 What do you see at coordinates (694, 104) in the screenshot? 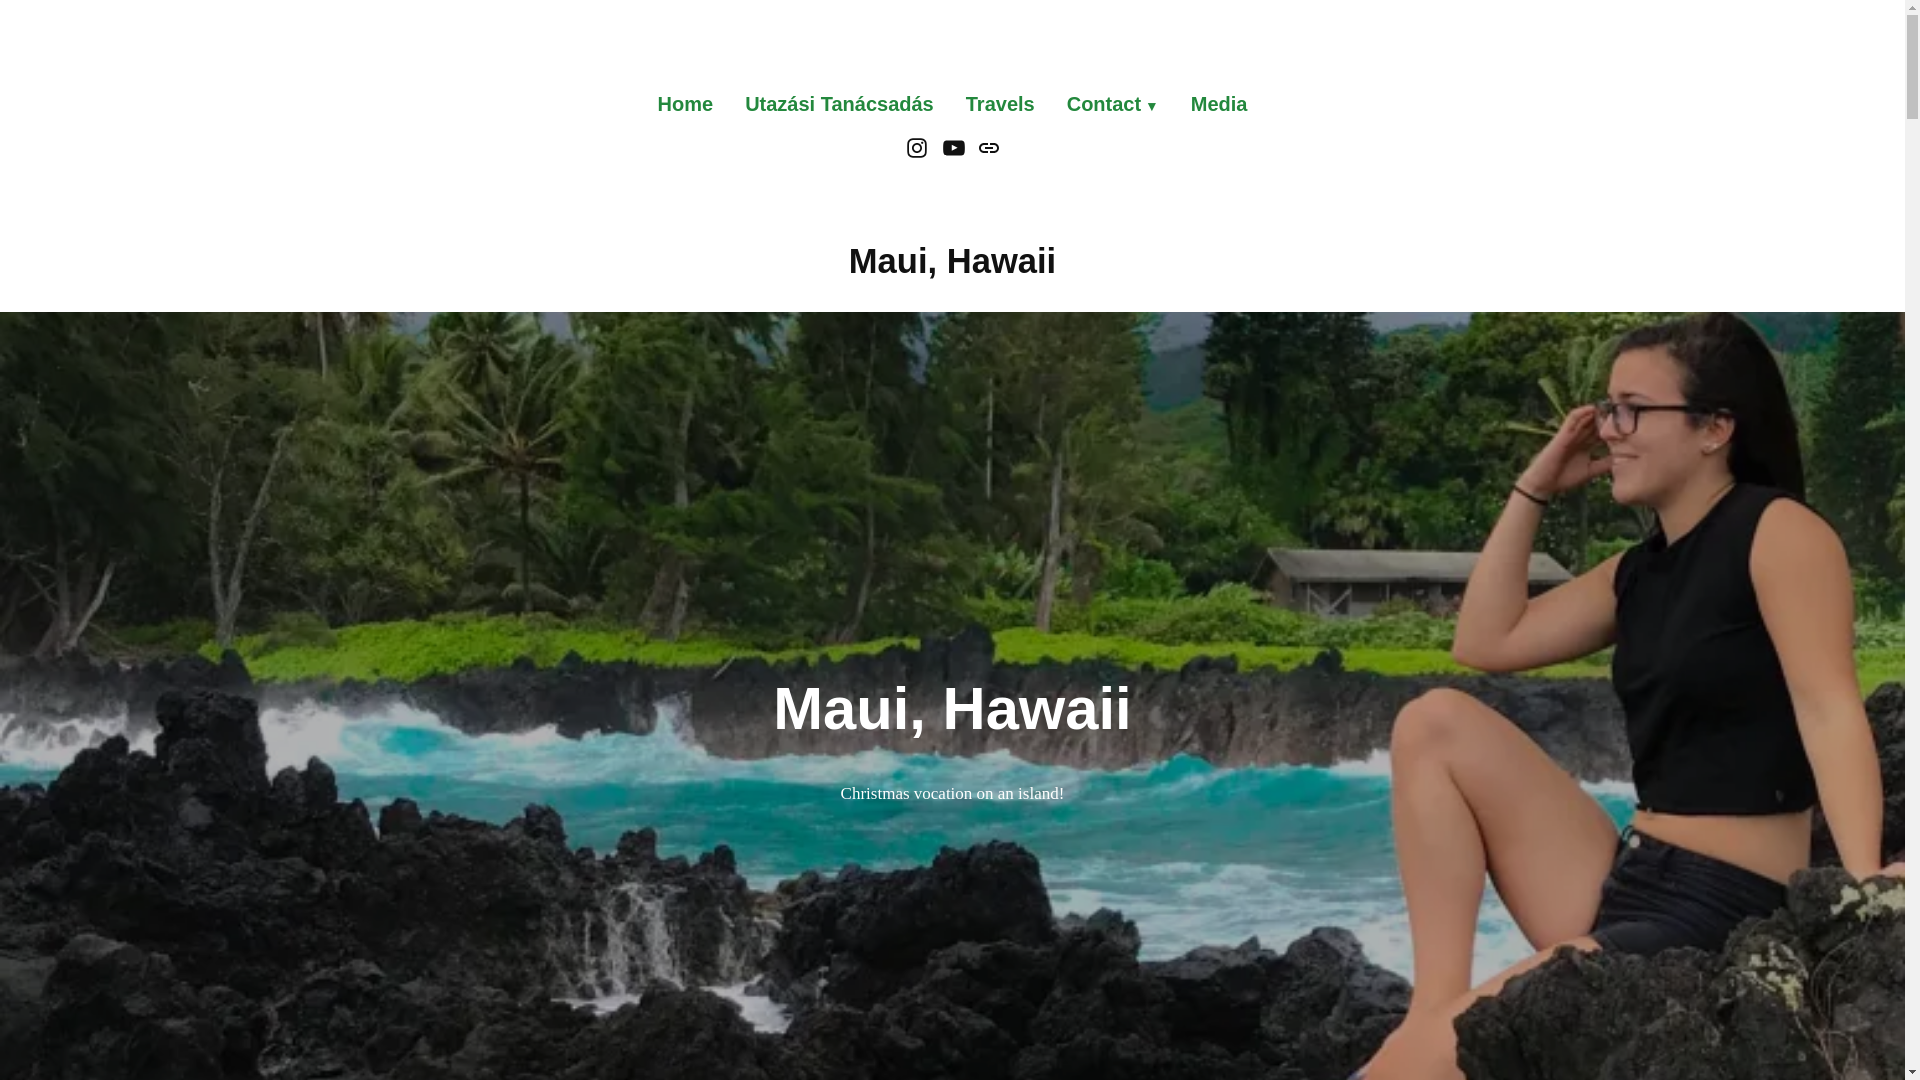
I see `Home` at bounding box center [694, 104].